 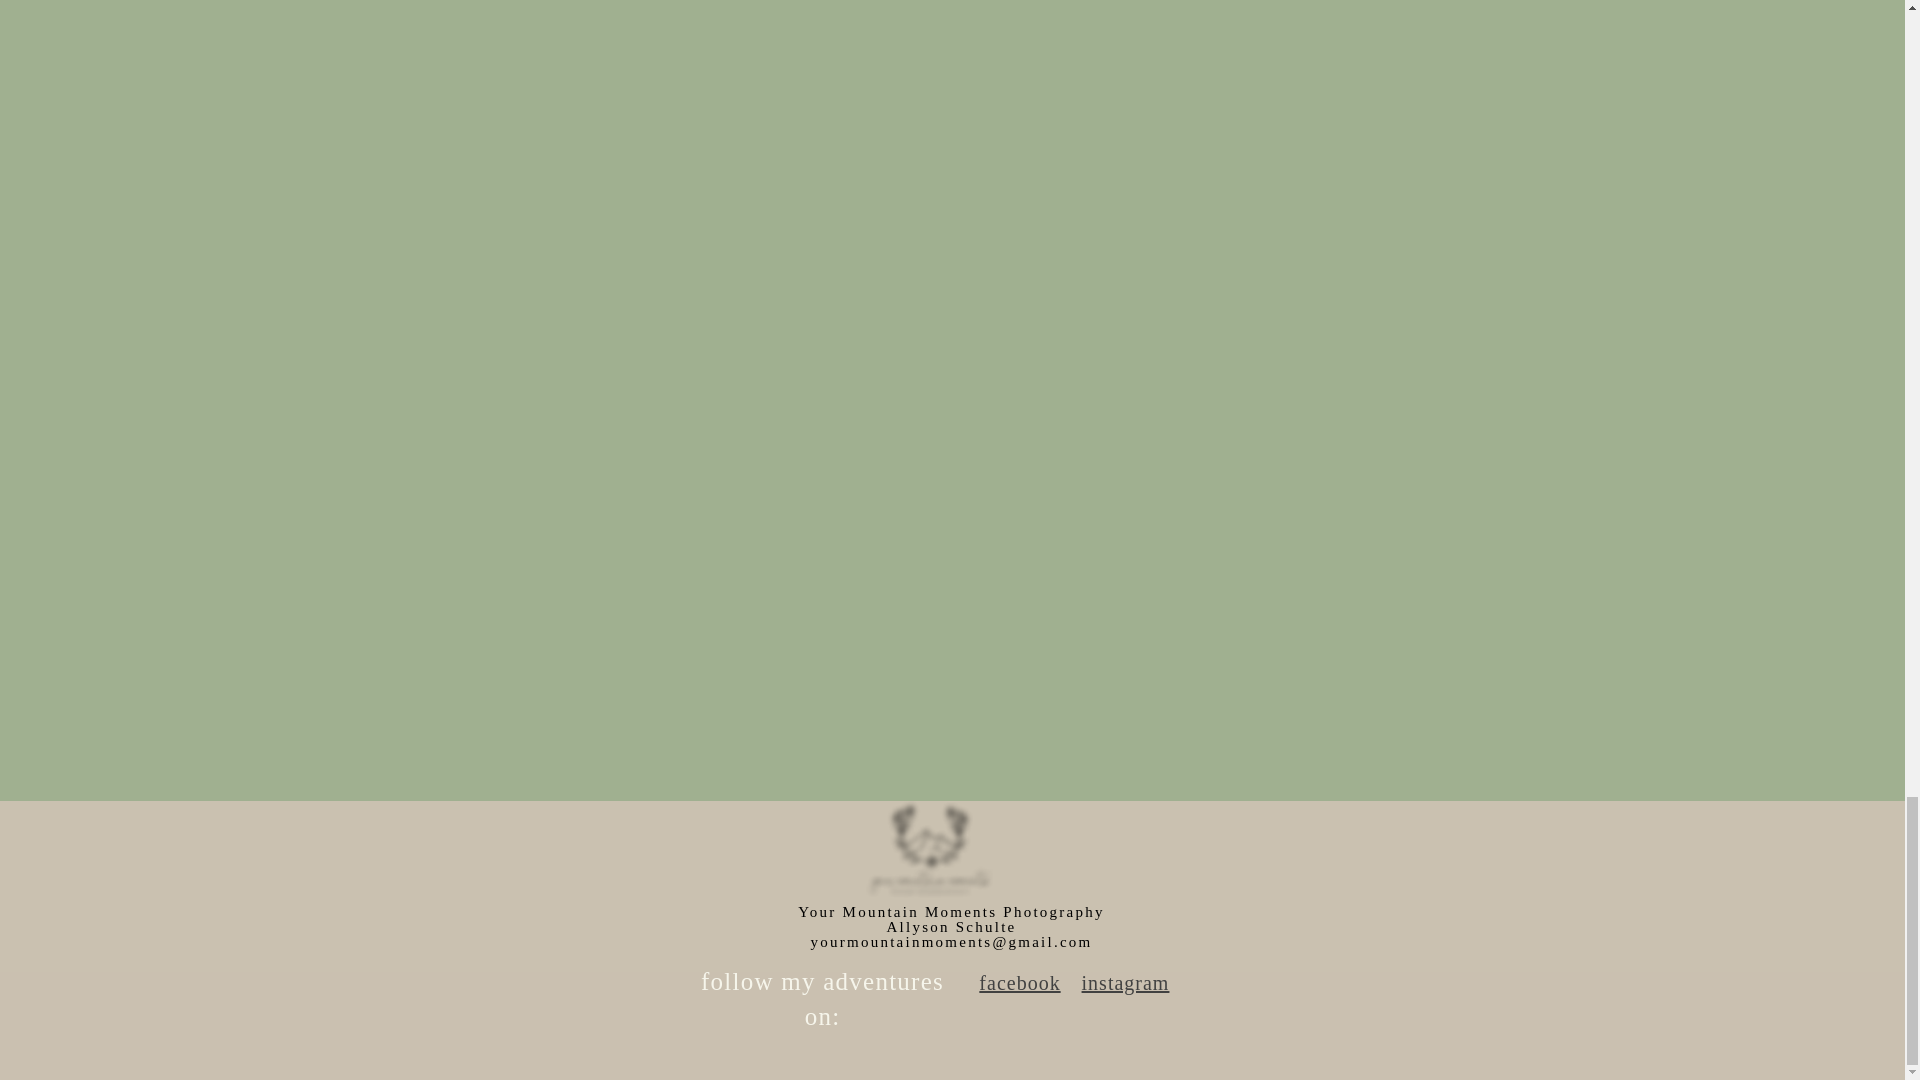 What do you see at coordinates (1019, 982) in the screenshot?
I see `facebook` at bounding box center [1019, 982].